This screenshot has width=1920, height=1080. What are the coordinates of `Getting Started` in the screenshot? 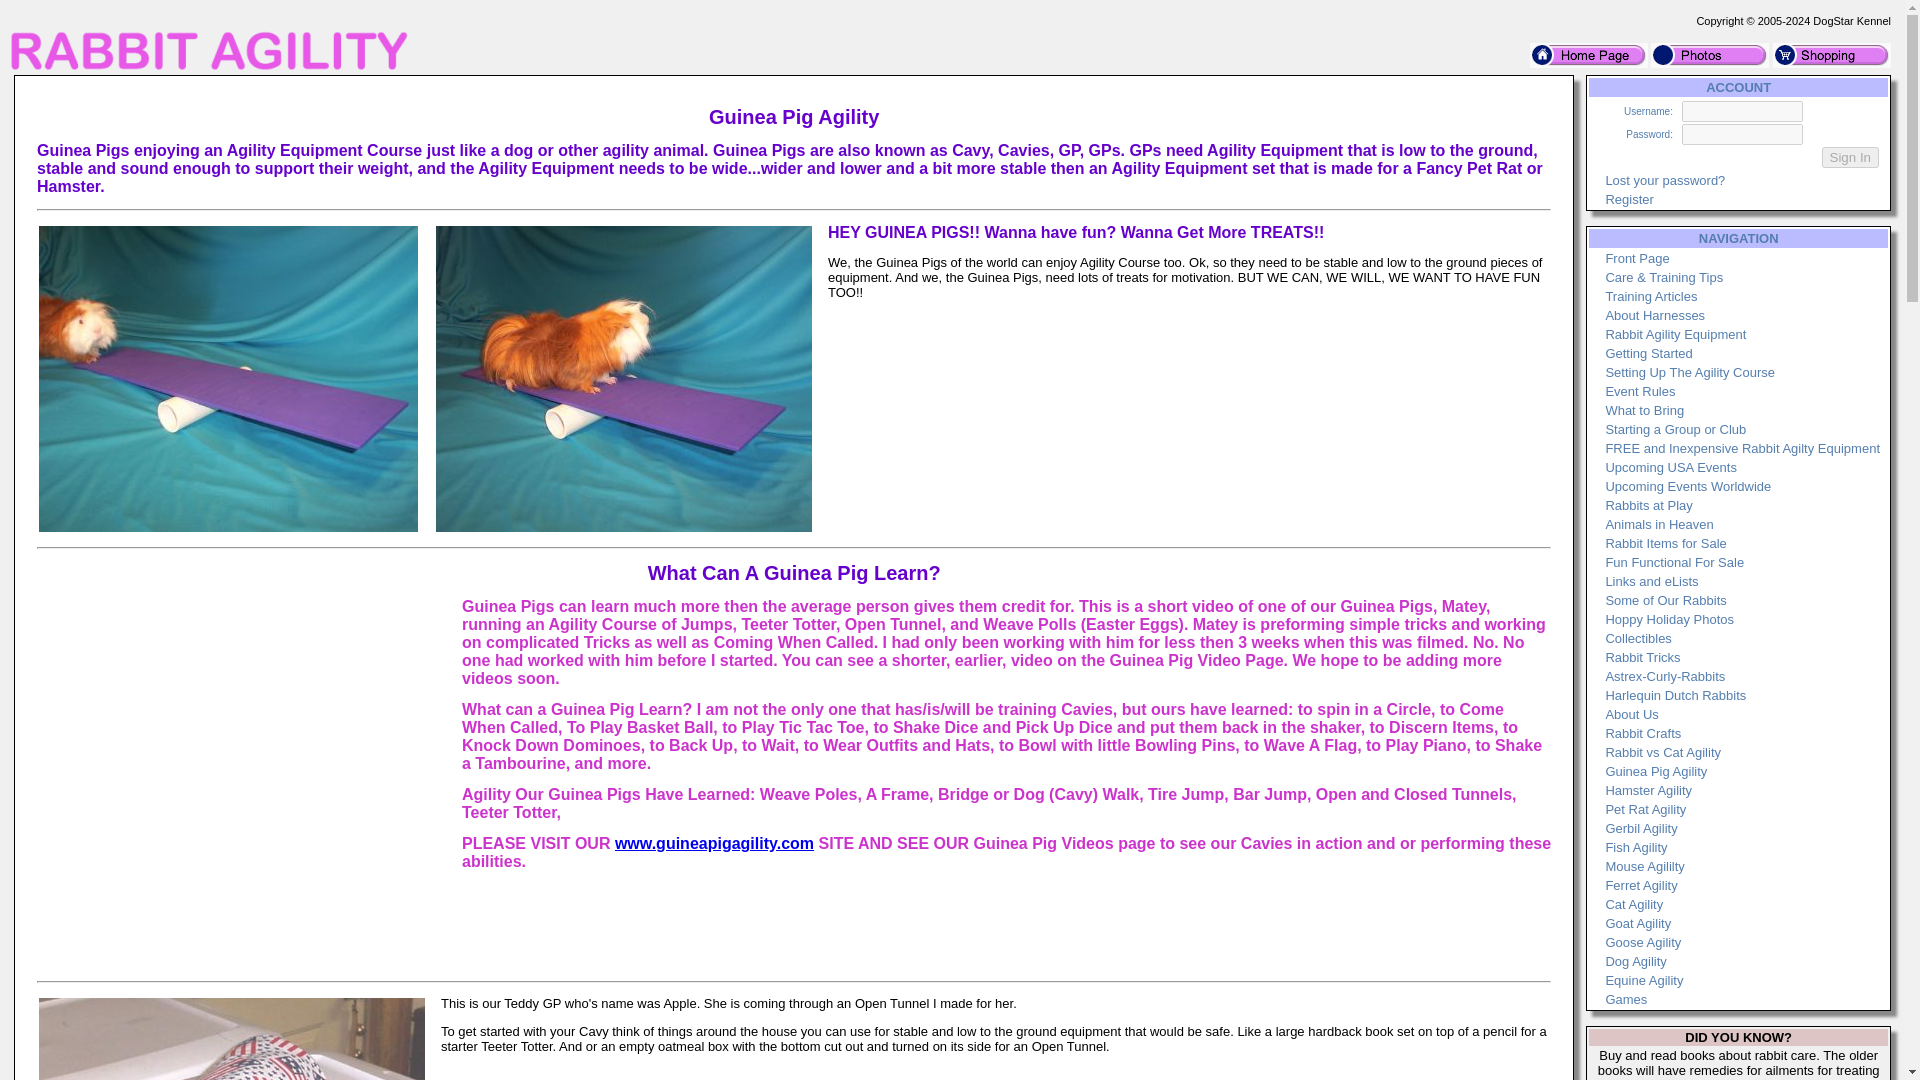 It's located at (1648, 352).